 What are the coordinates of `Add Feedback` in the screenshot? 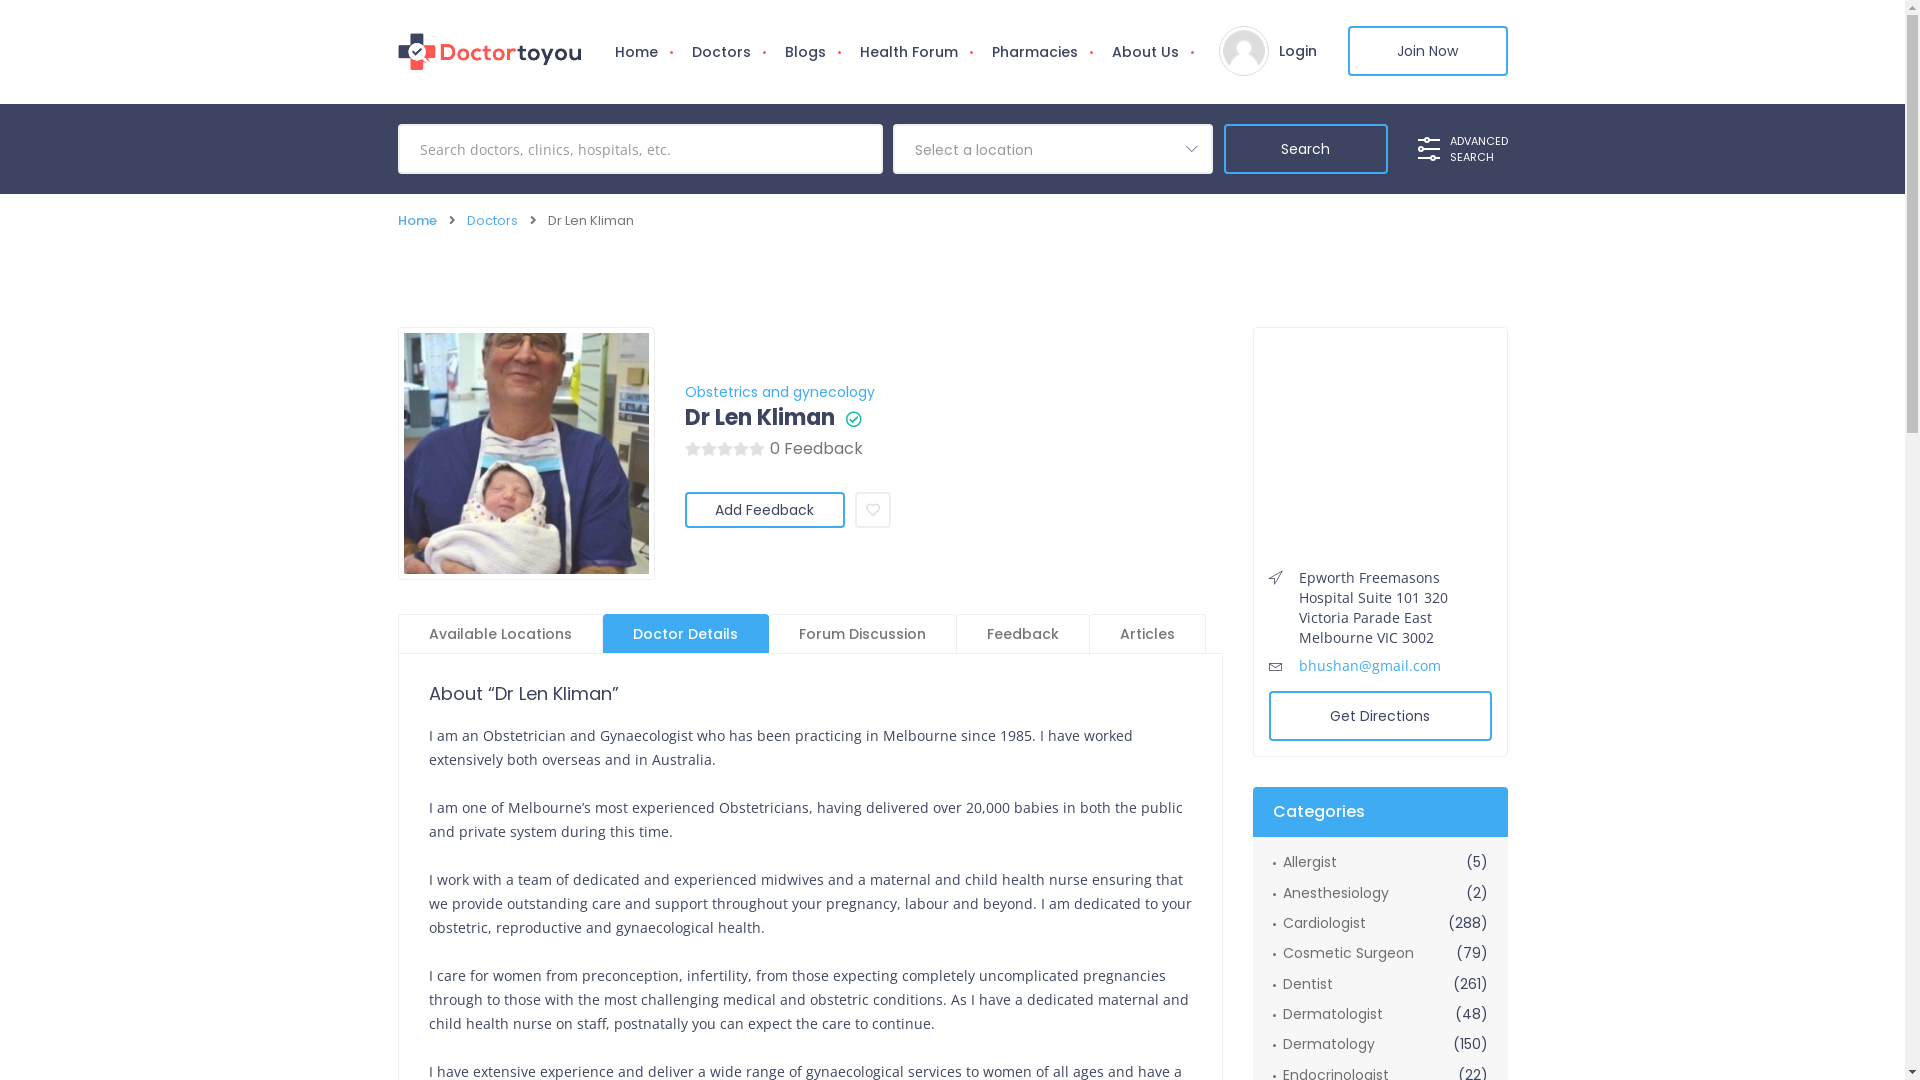 It's located at (764, 510).